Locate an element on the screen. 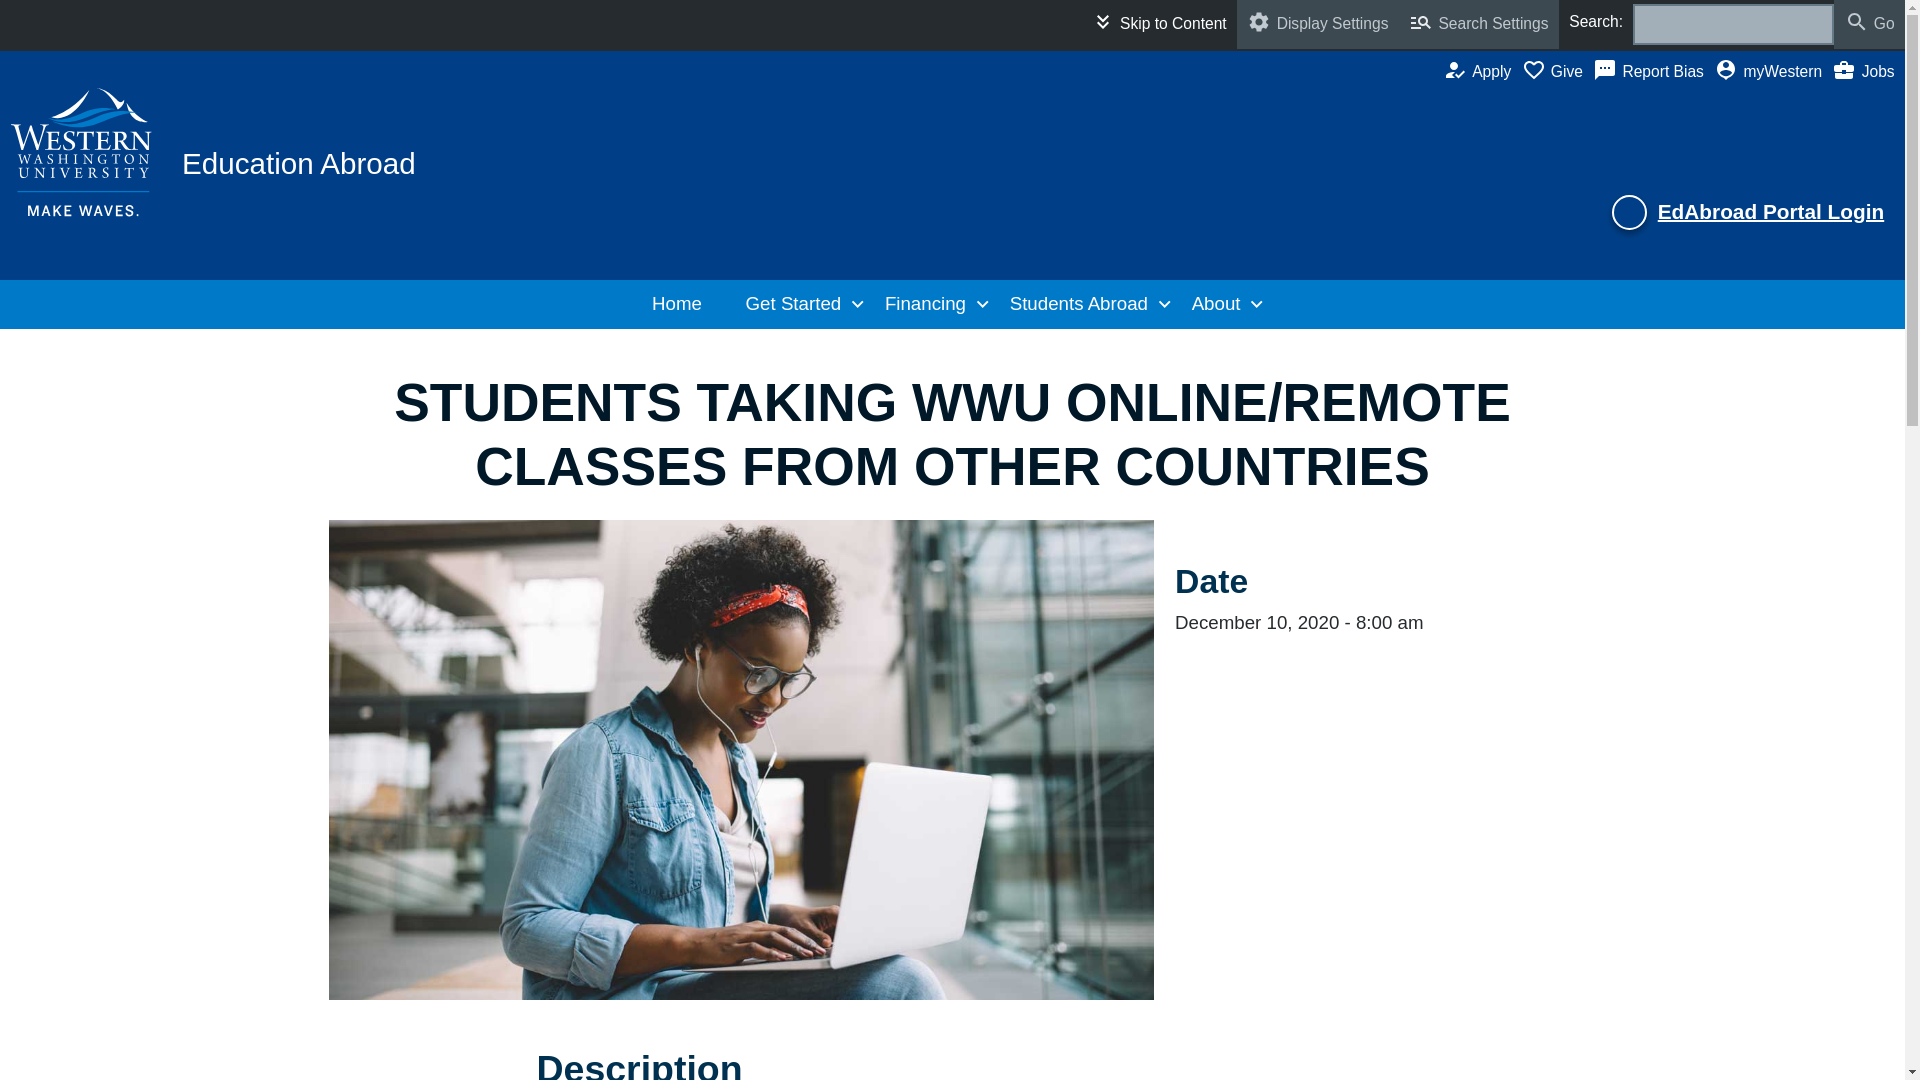 This screenshot has width=1920, height=1080. Search Settings is located at coordinates (1479, 24).